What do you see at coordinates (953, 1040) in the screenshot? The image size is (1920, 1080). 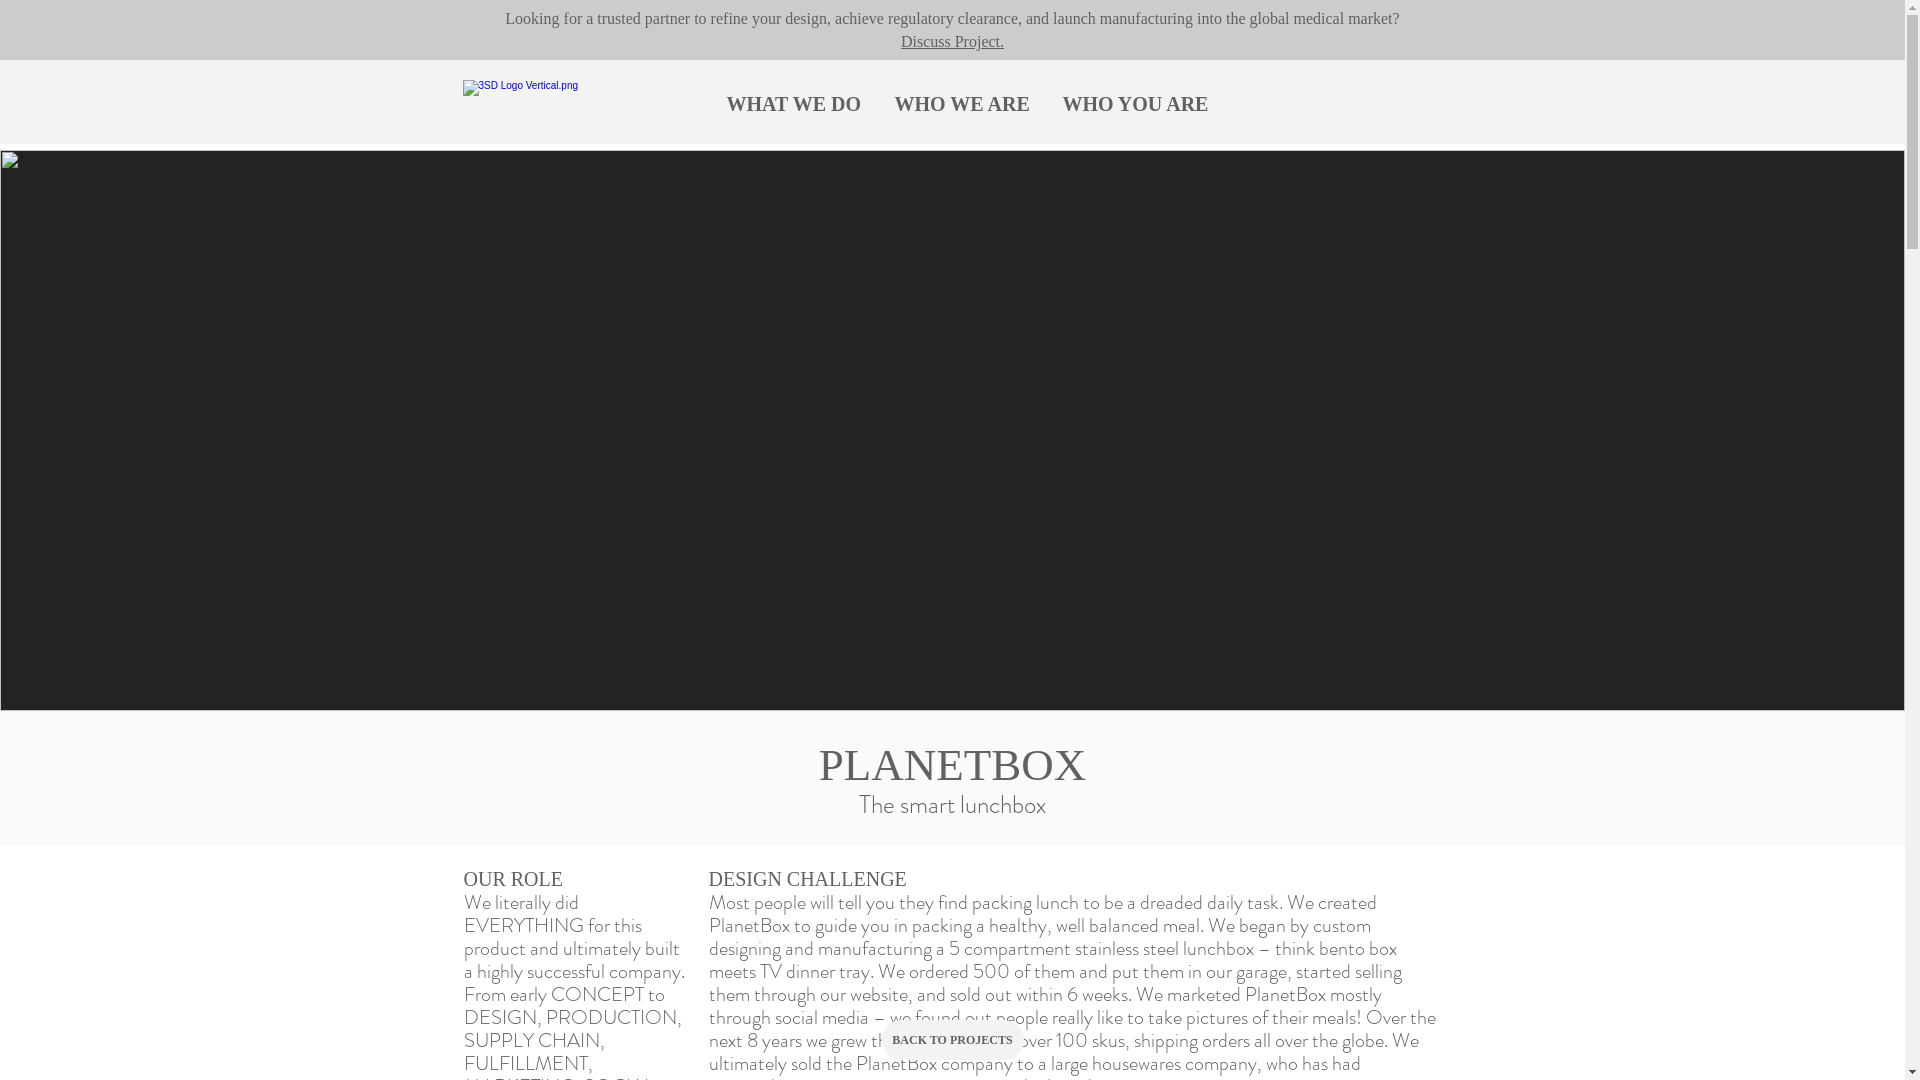 I see `BACK TO PROJECTS` at bounding box center [953, 1040].